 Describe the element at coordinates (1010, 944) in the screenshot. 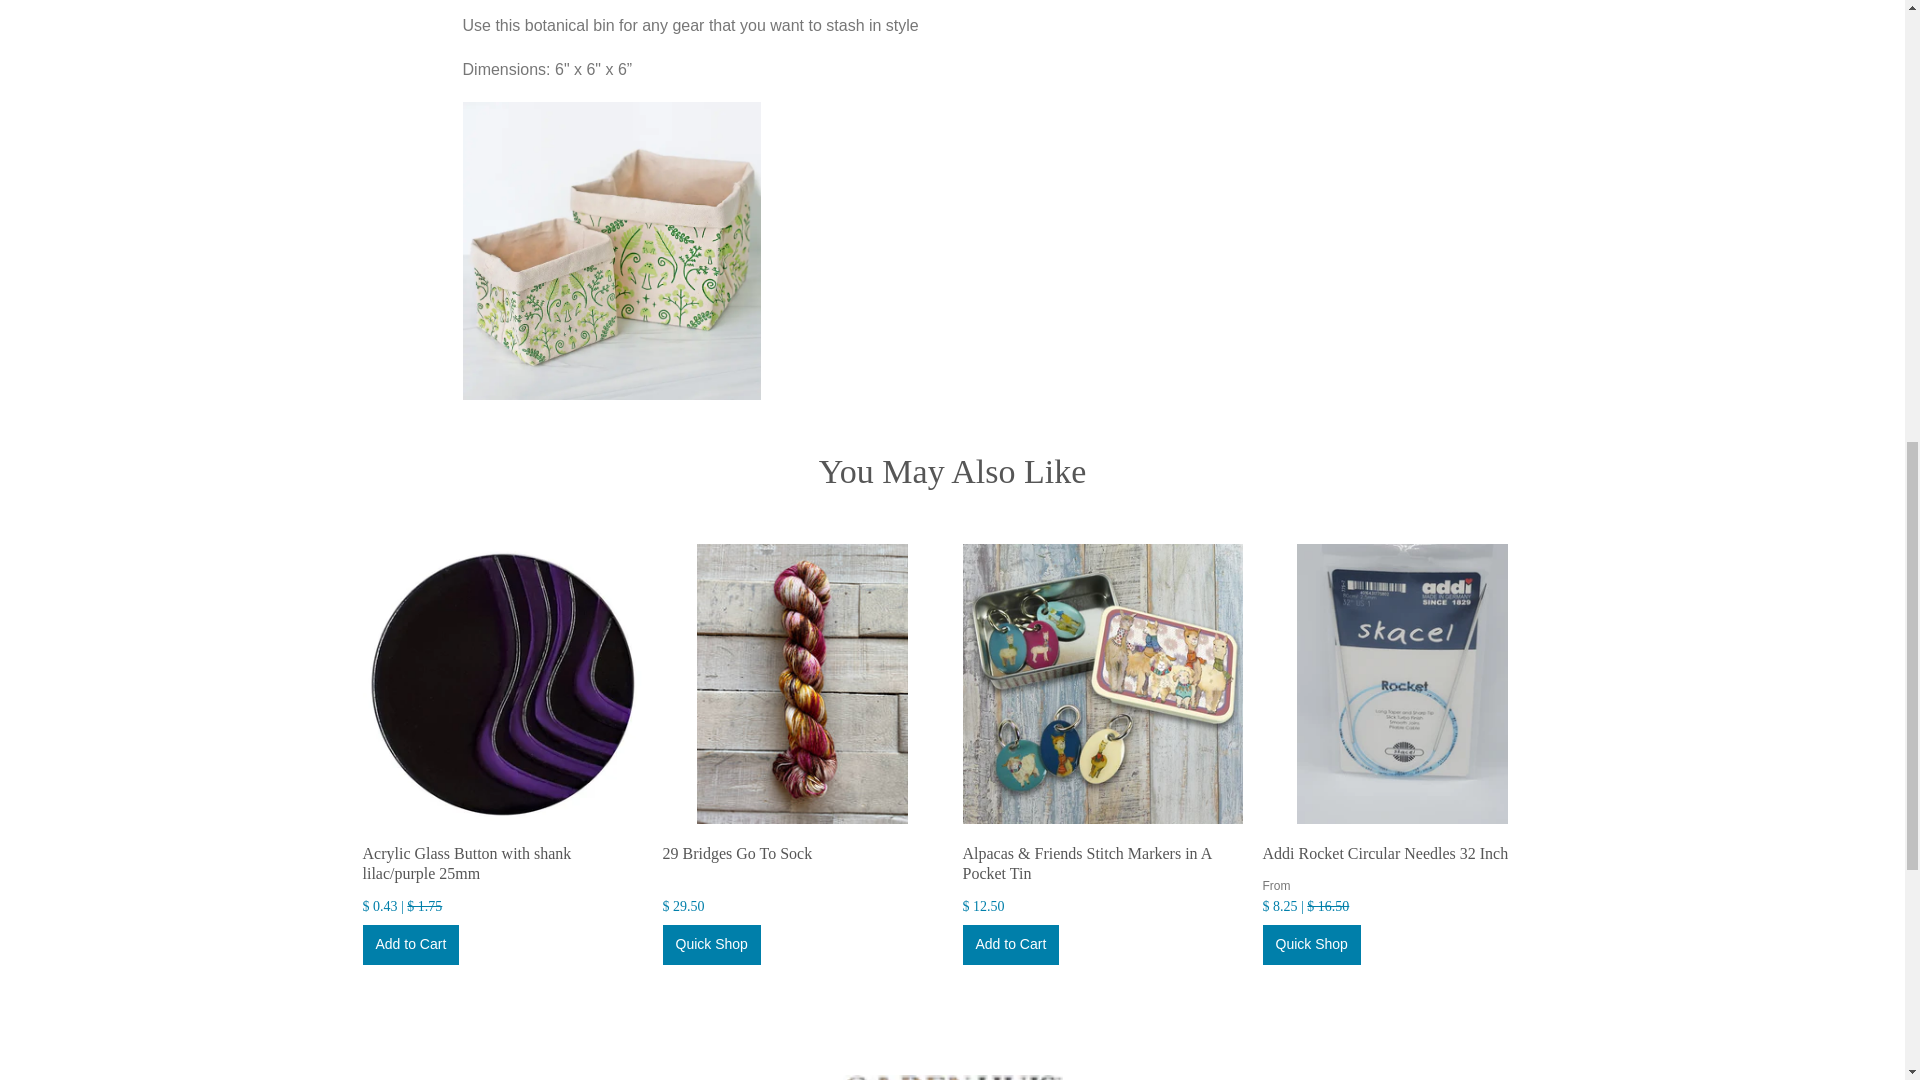

I see `Add to Cart` at that location.